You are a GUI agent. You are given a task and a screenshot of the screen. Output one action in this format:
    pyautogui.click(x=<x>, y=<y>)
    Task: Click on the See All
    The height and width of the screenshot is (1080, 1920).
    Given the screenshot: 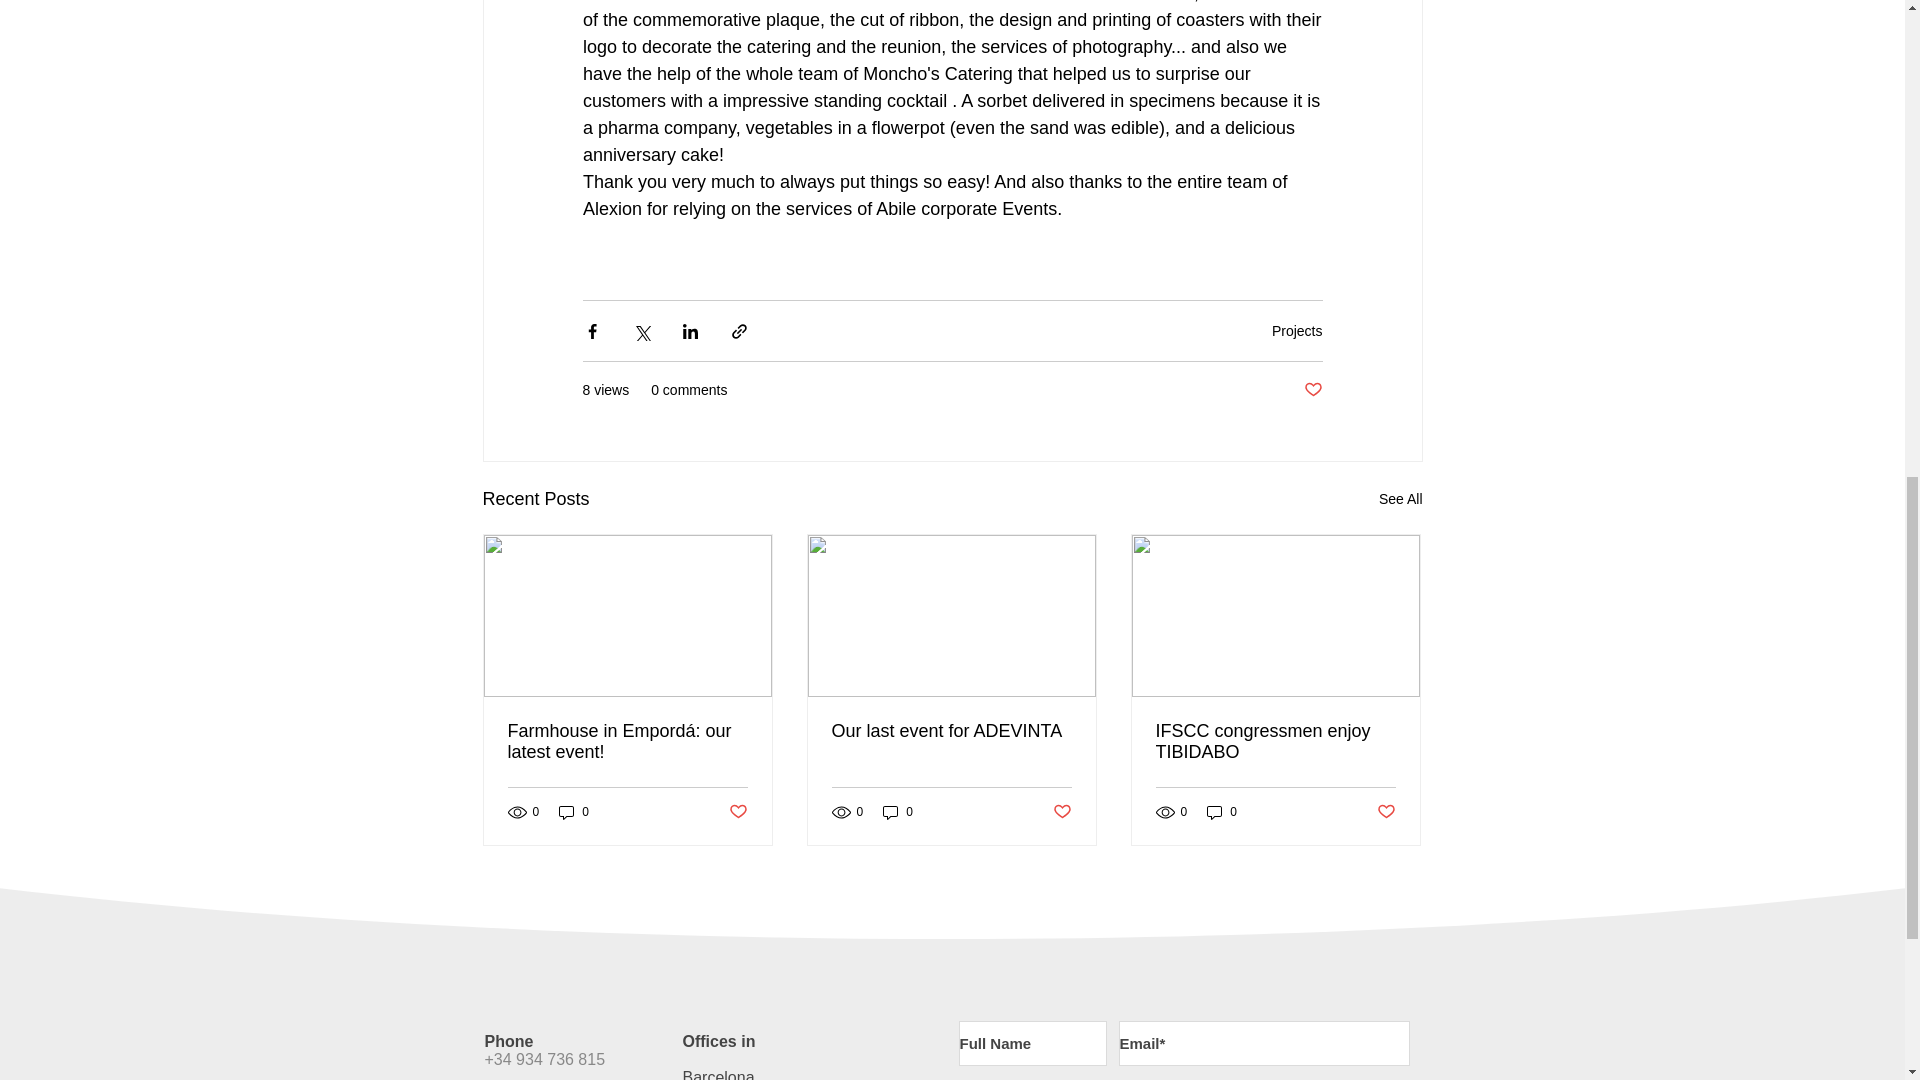 What is the action you would take?
    pyautogui.click(x=1400, y=499)
    